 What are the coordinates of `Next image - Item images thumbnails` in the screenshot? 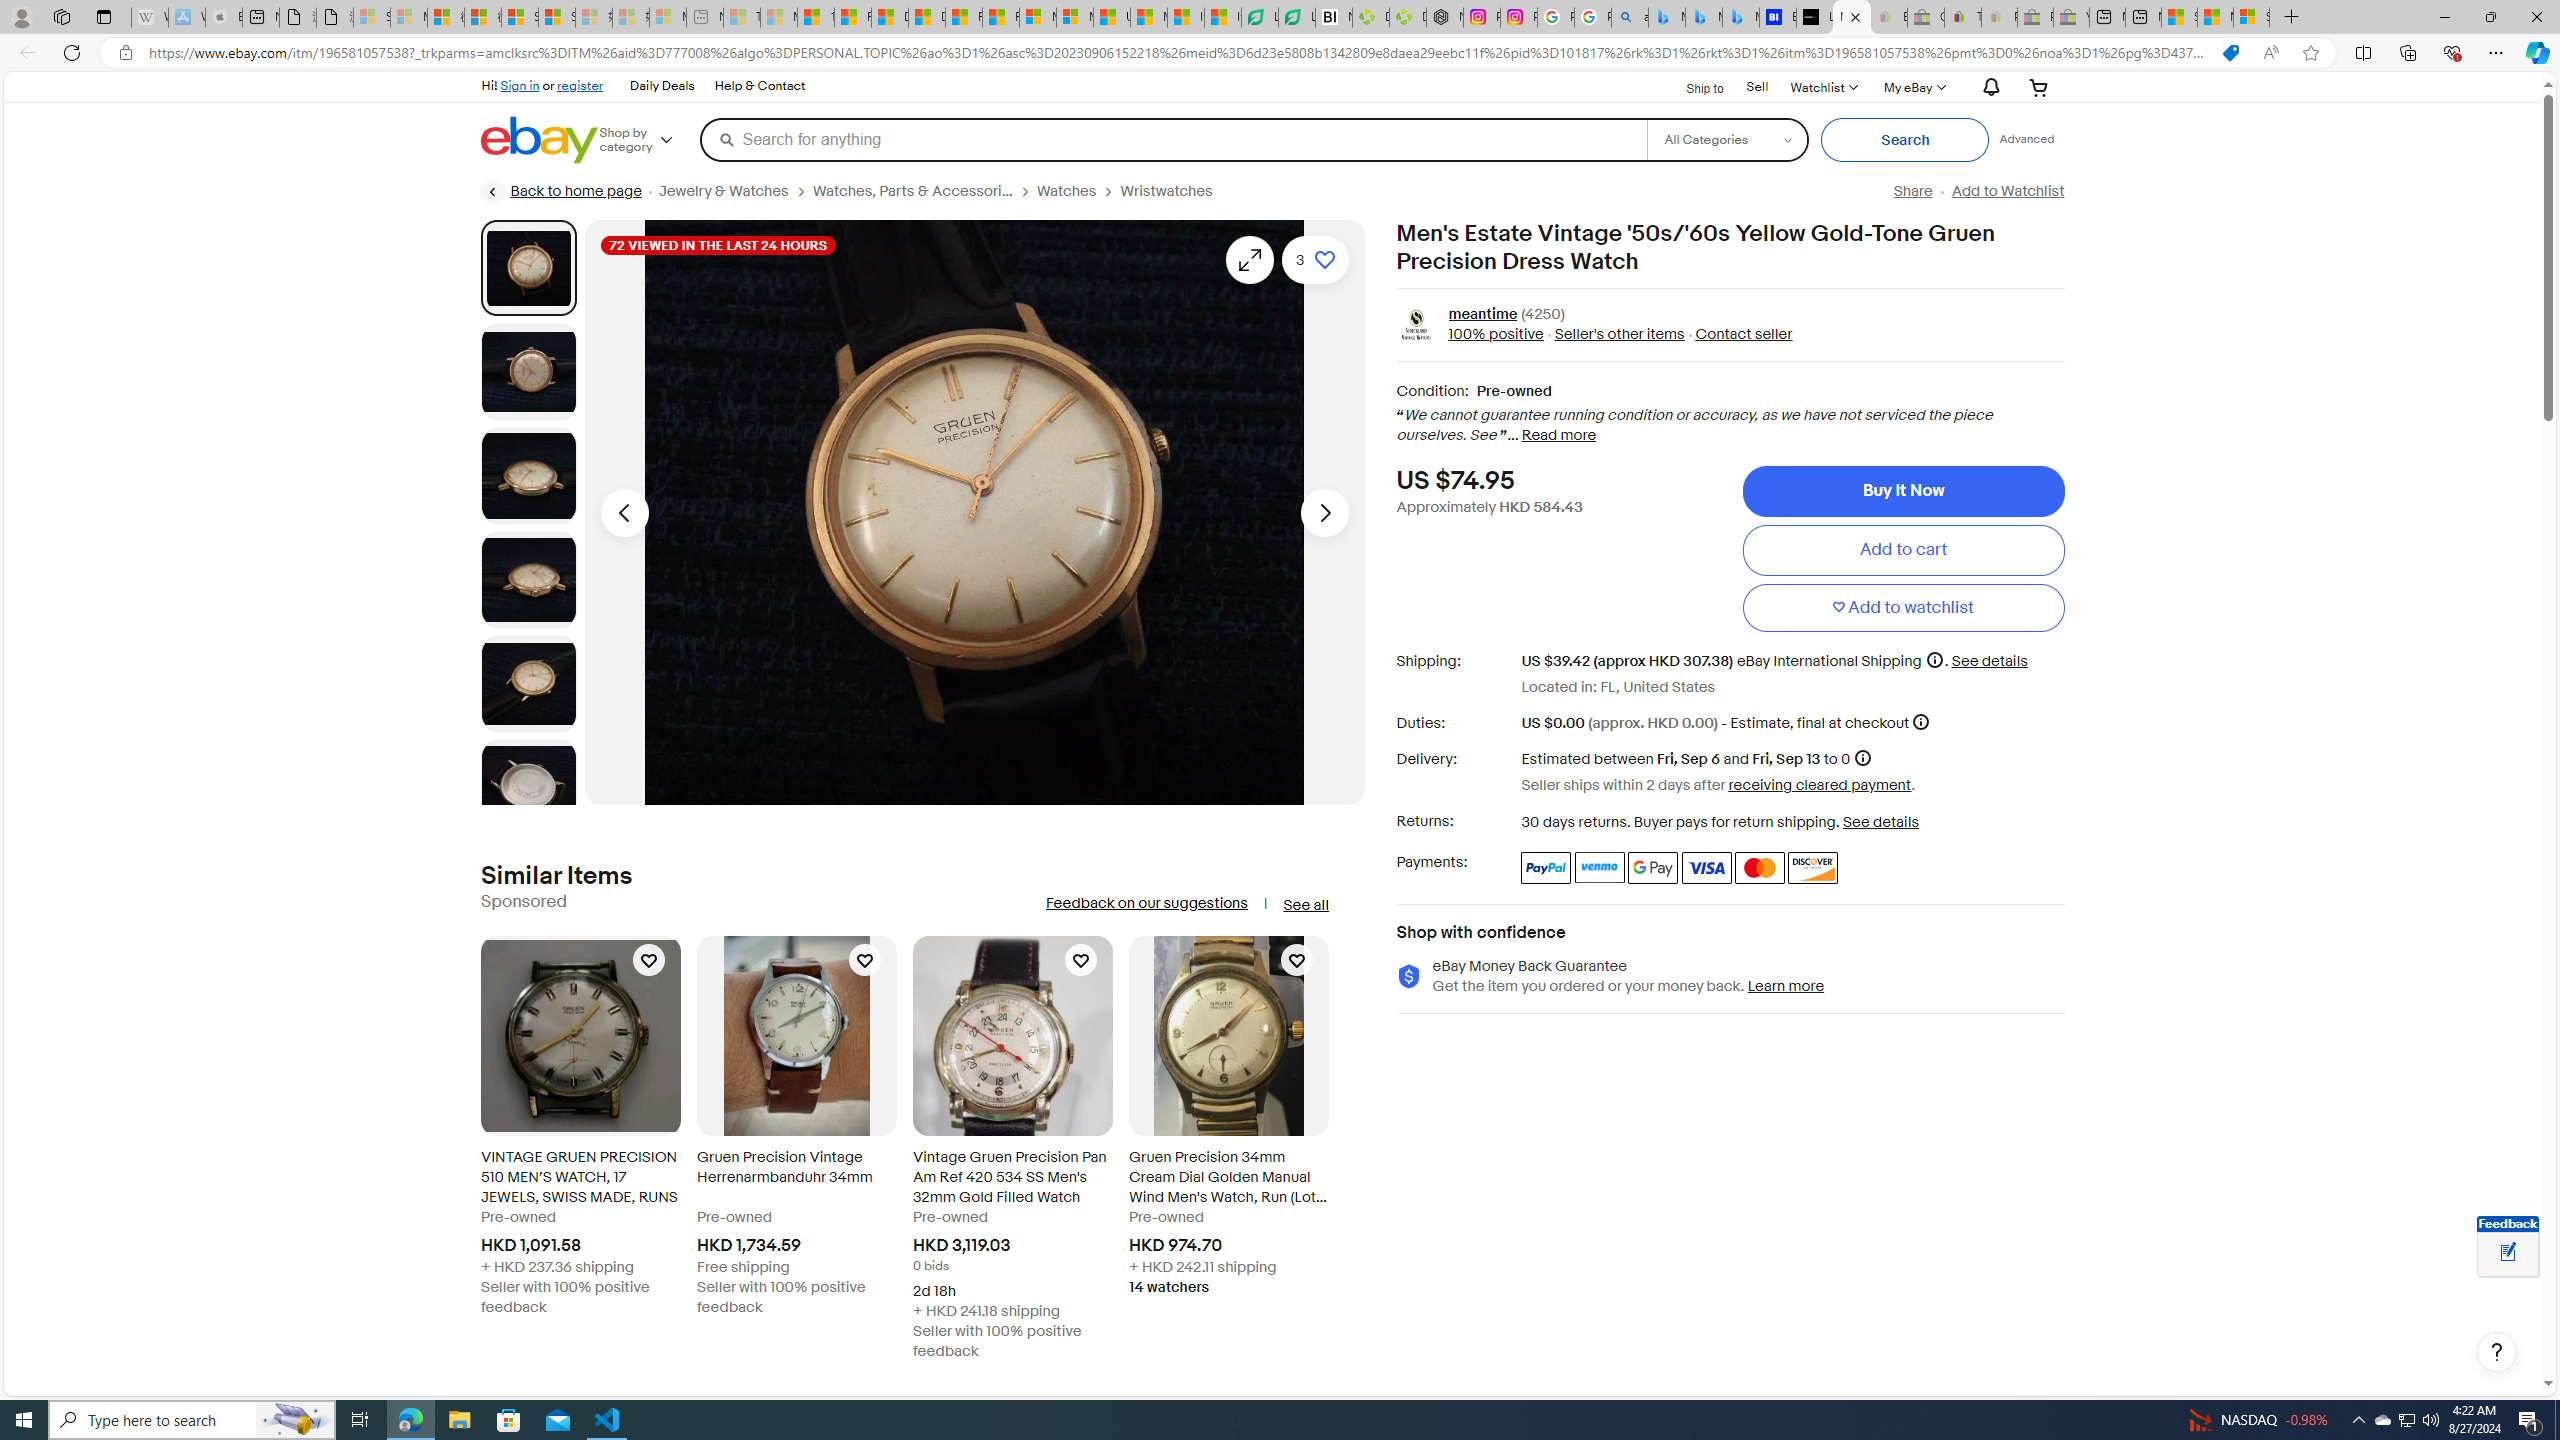 It's located at (1324, 512).